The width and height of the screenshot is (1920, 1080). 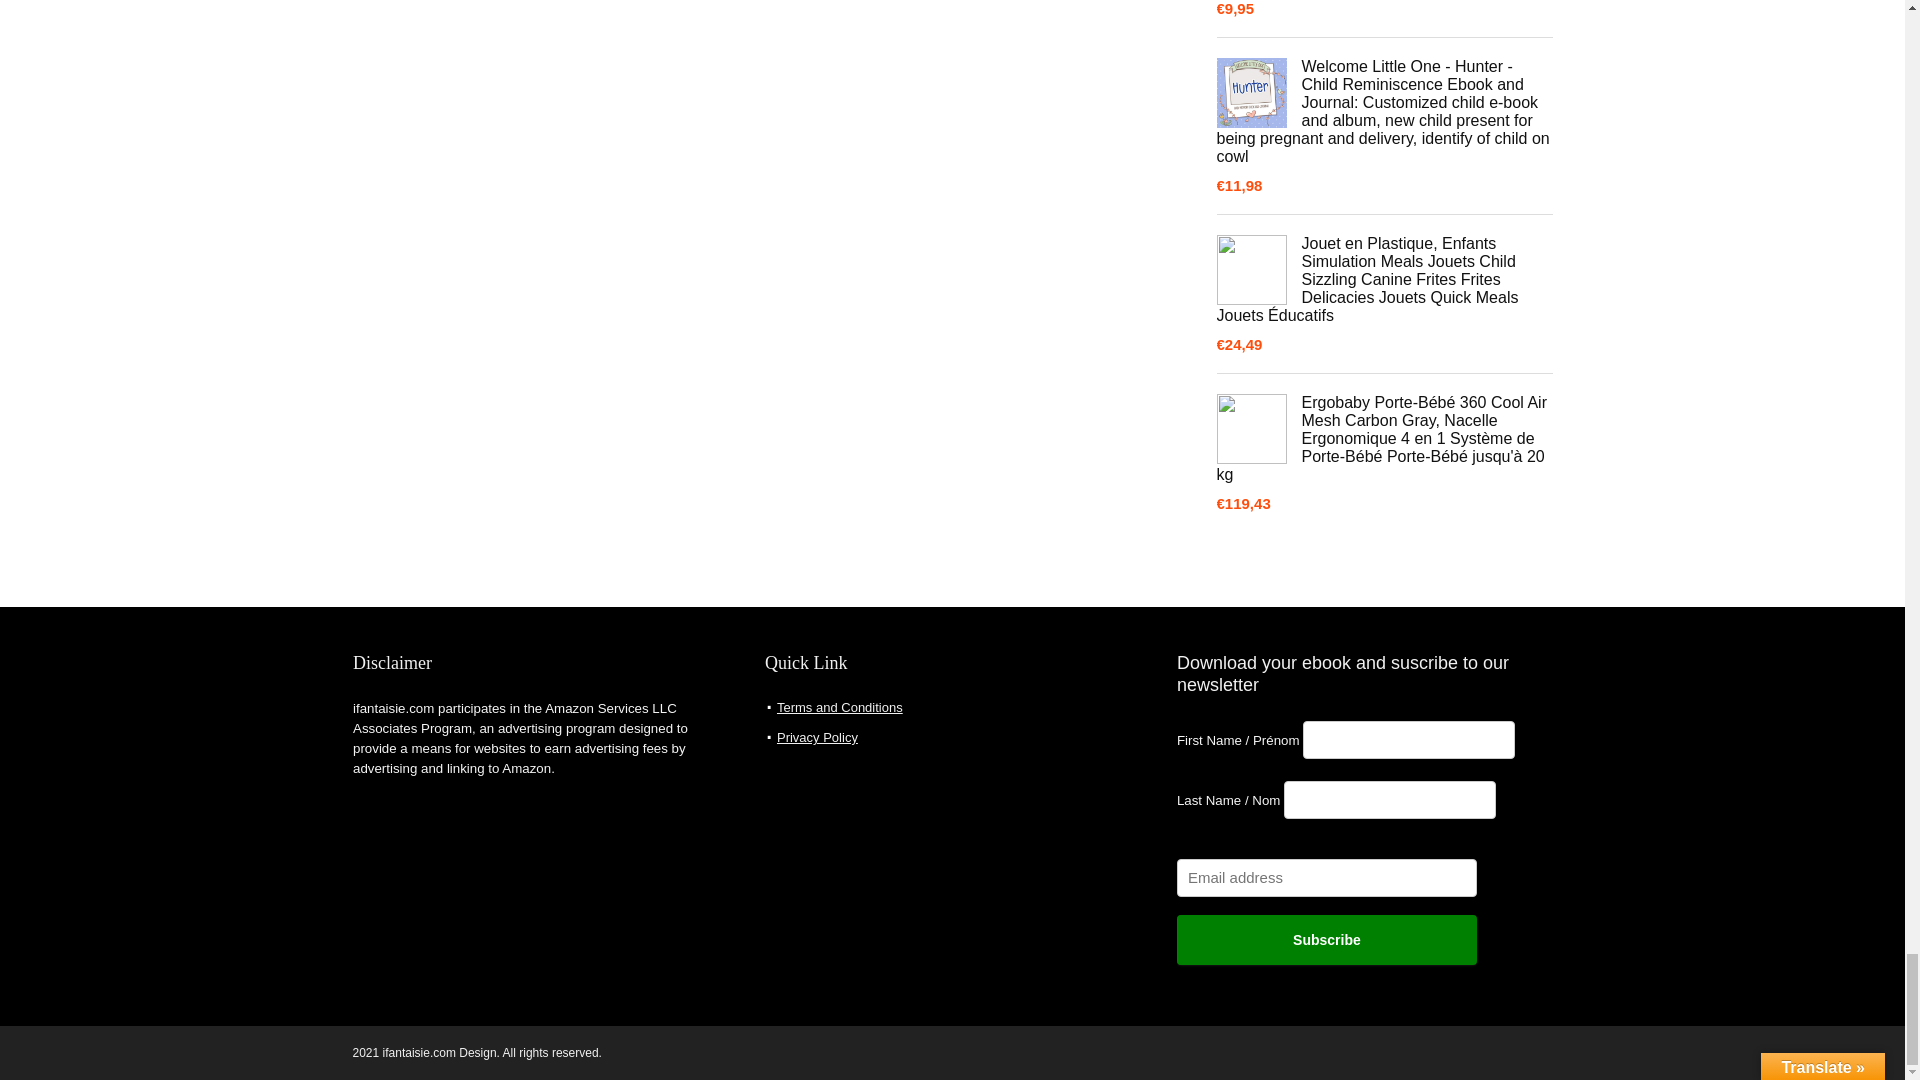 What do you see at coordinates (1326, 940) in the screenshot?
I see `Subscribe` at bounding box center [1326, 940].